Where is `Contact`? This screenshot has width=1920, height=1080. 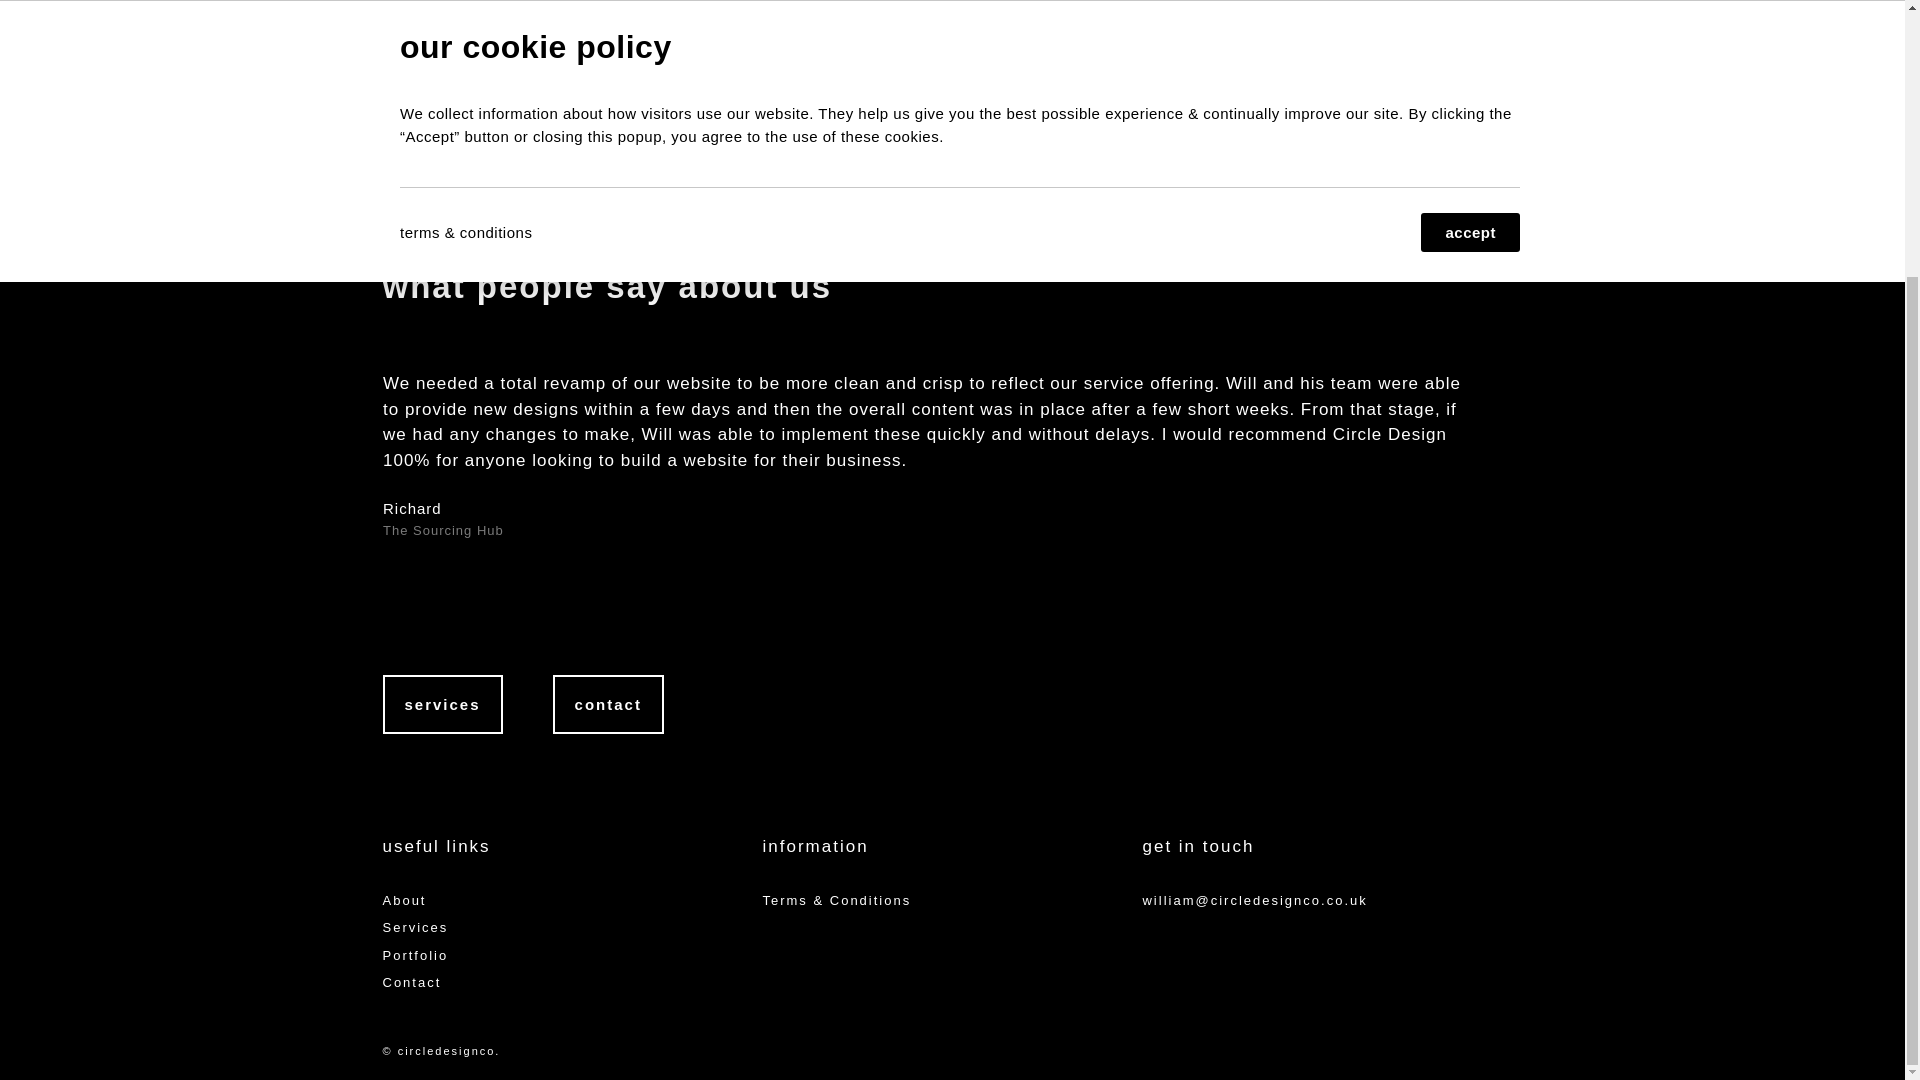 Contact is located at coordinates (412, 982).